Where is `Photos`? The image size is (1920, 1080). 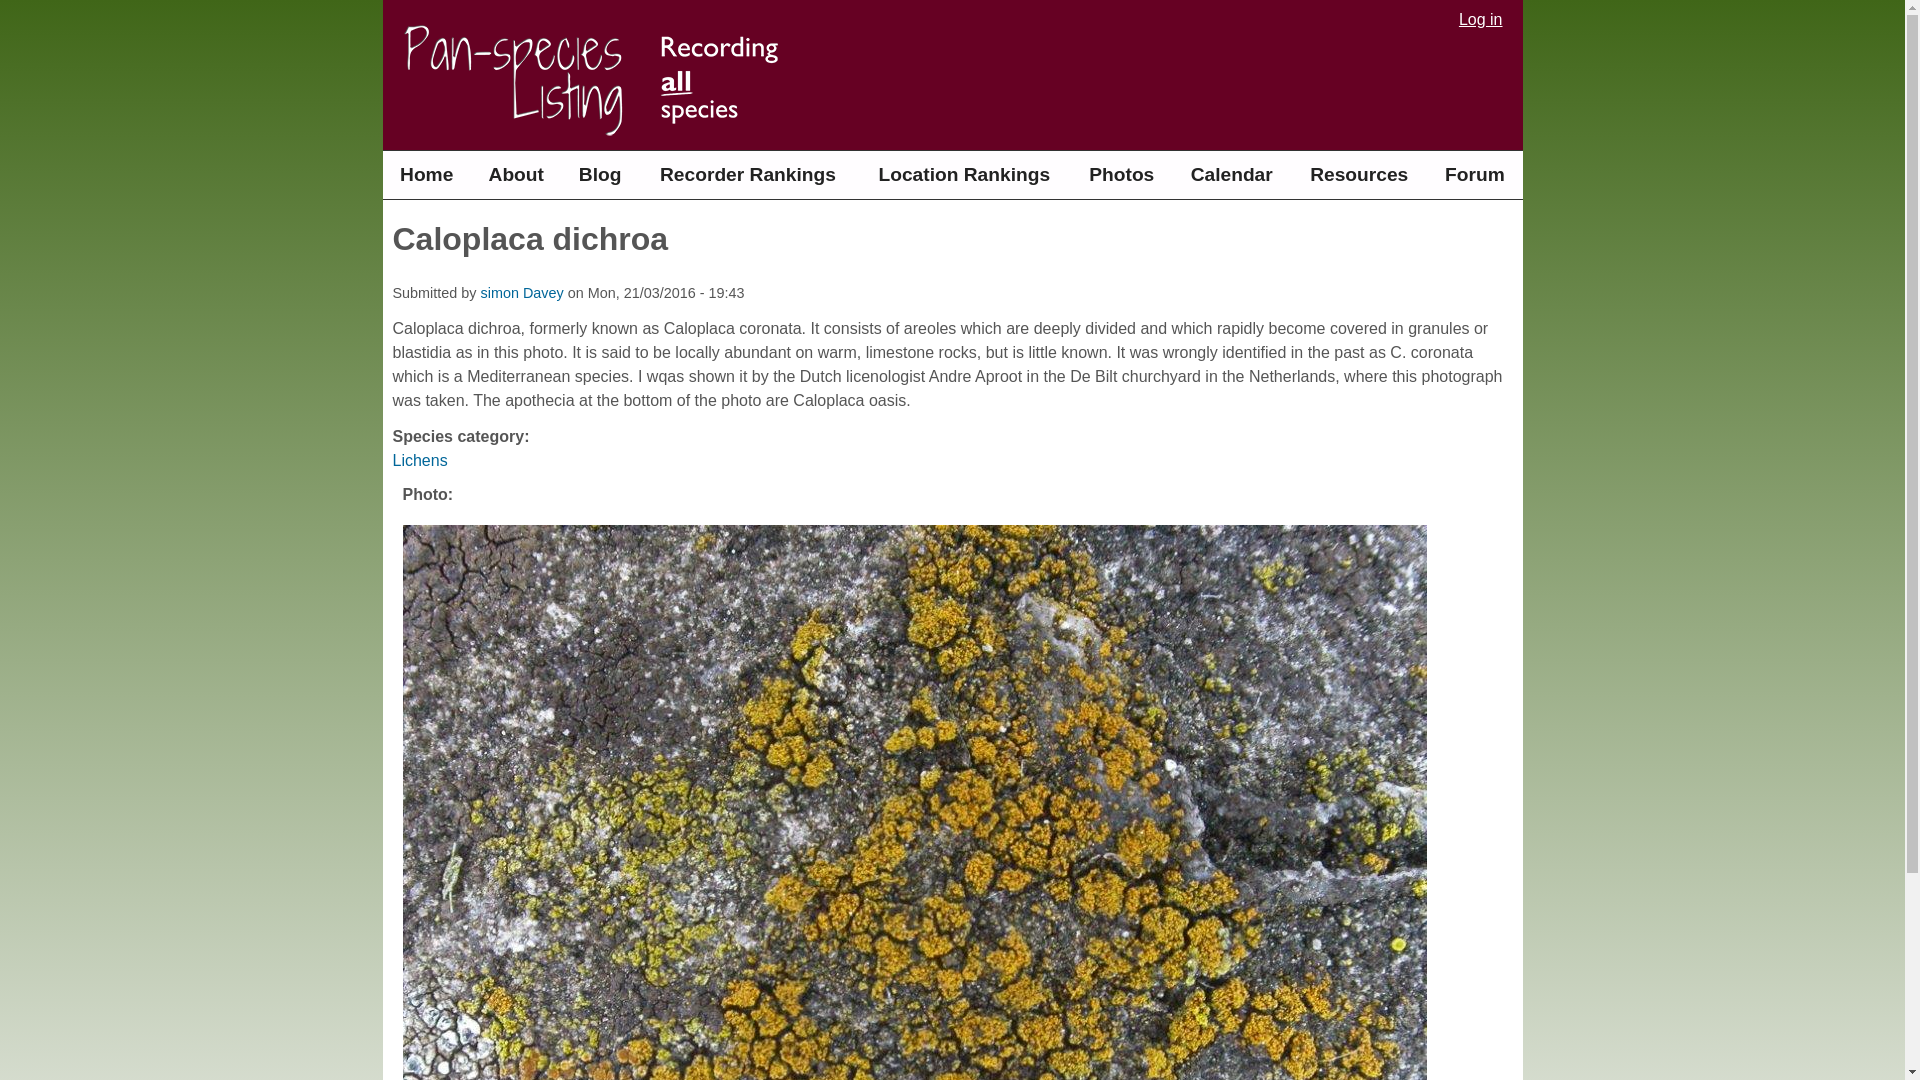
Photos is located at coordinates (1121, 174).